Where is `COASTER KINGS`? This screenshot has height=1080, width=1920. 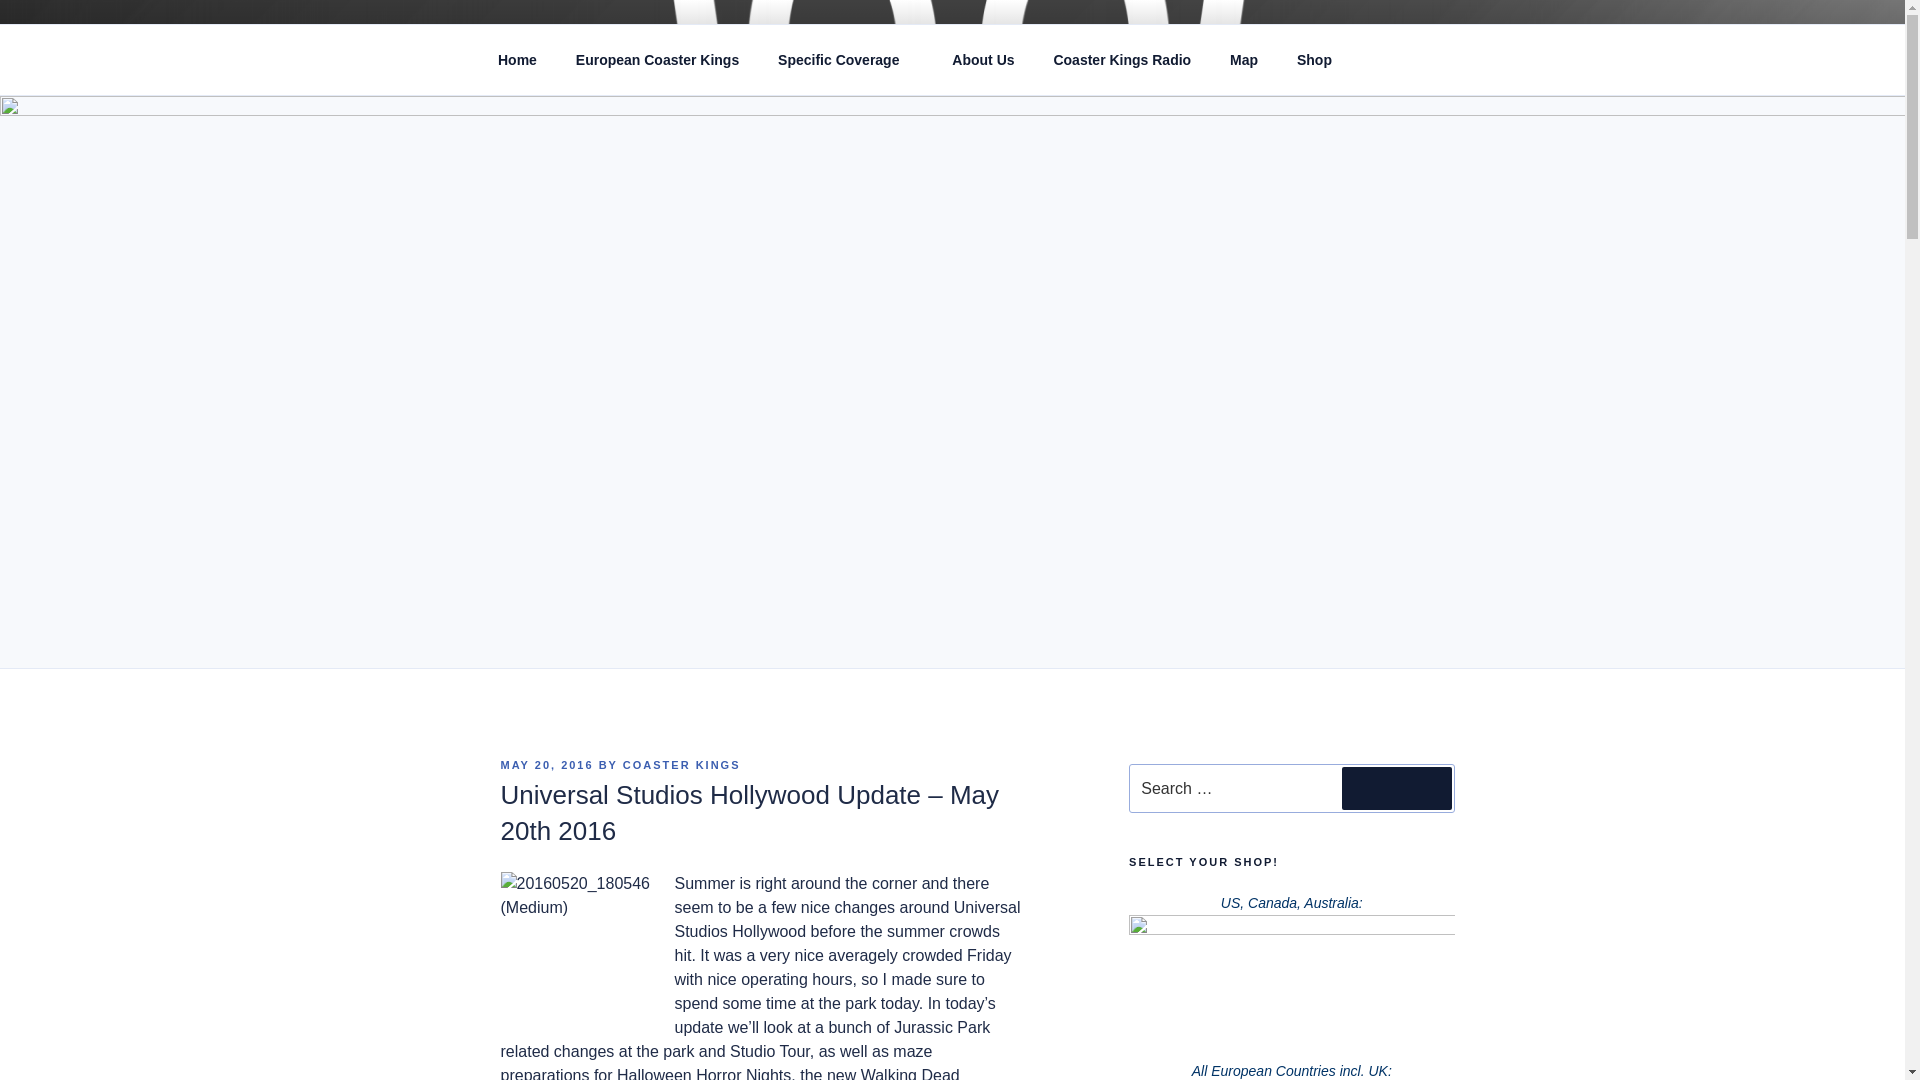
COASTER KINGS is located at coordinates (682, 765).